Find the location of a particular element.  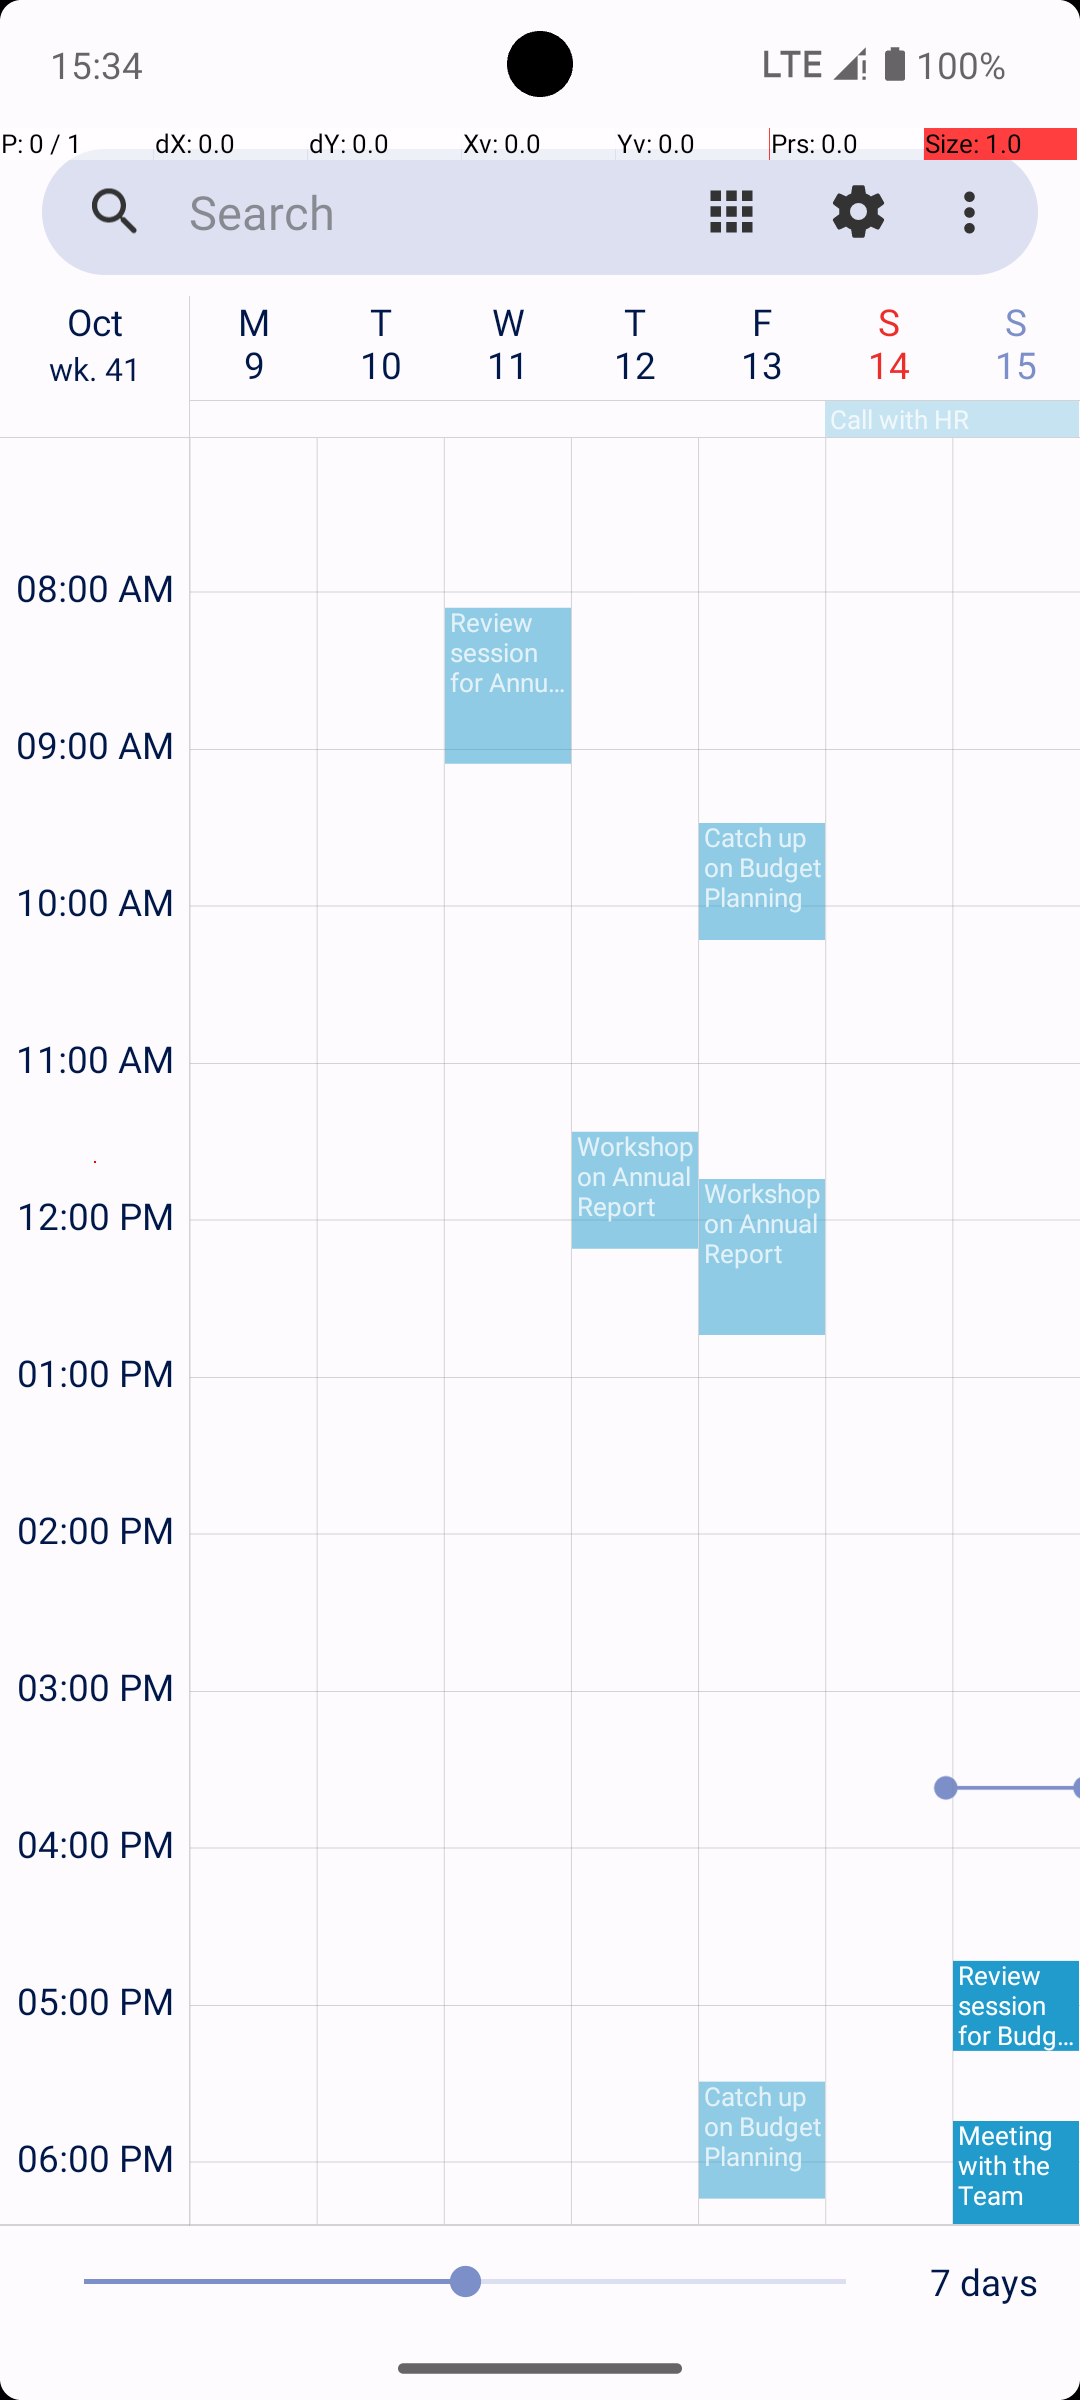

02:00 PM is located at coordinates (95, 1476).